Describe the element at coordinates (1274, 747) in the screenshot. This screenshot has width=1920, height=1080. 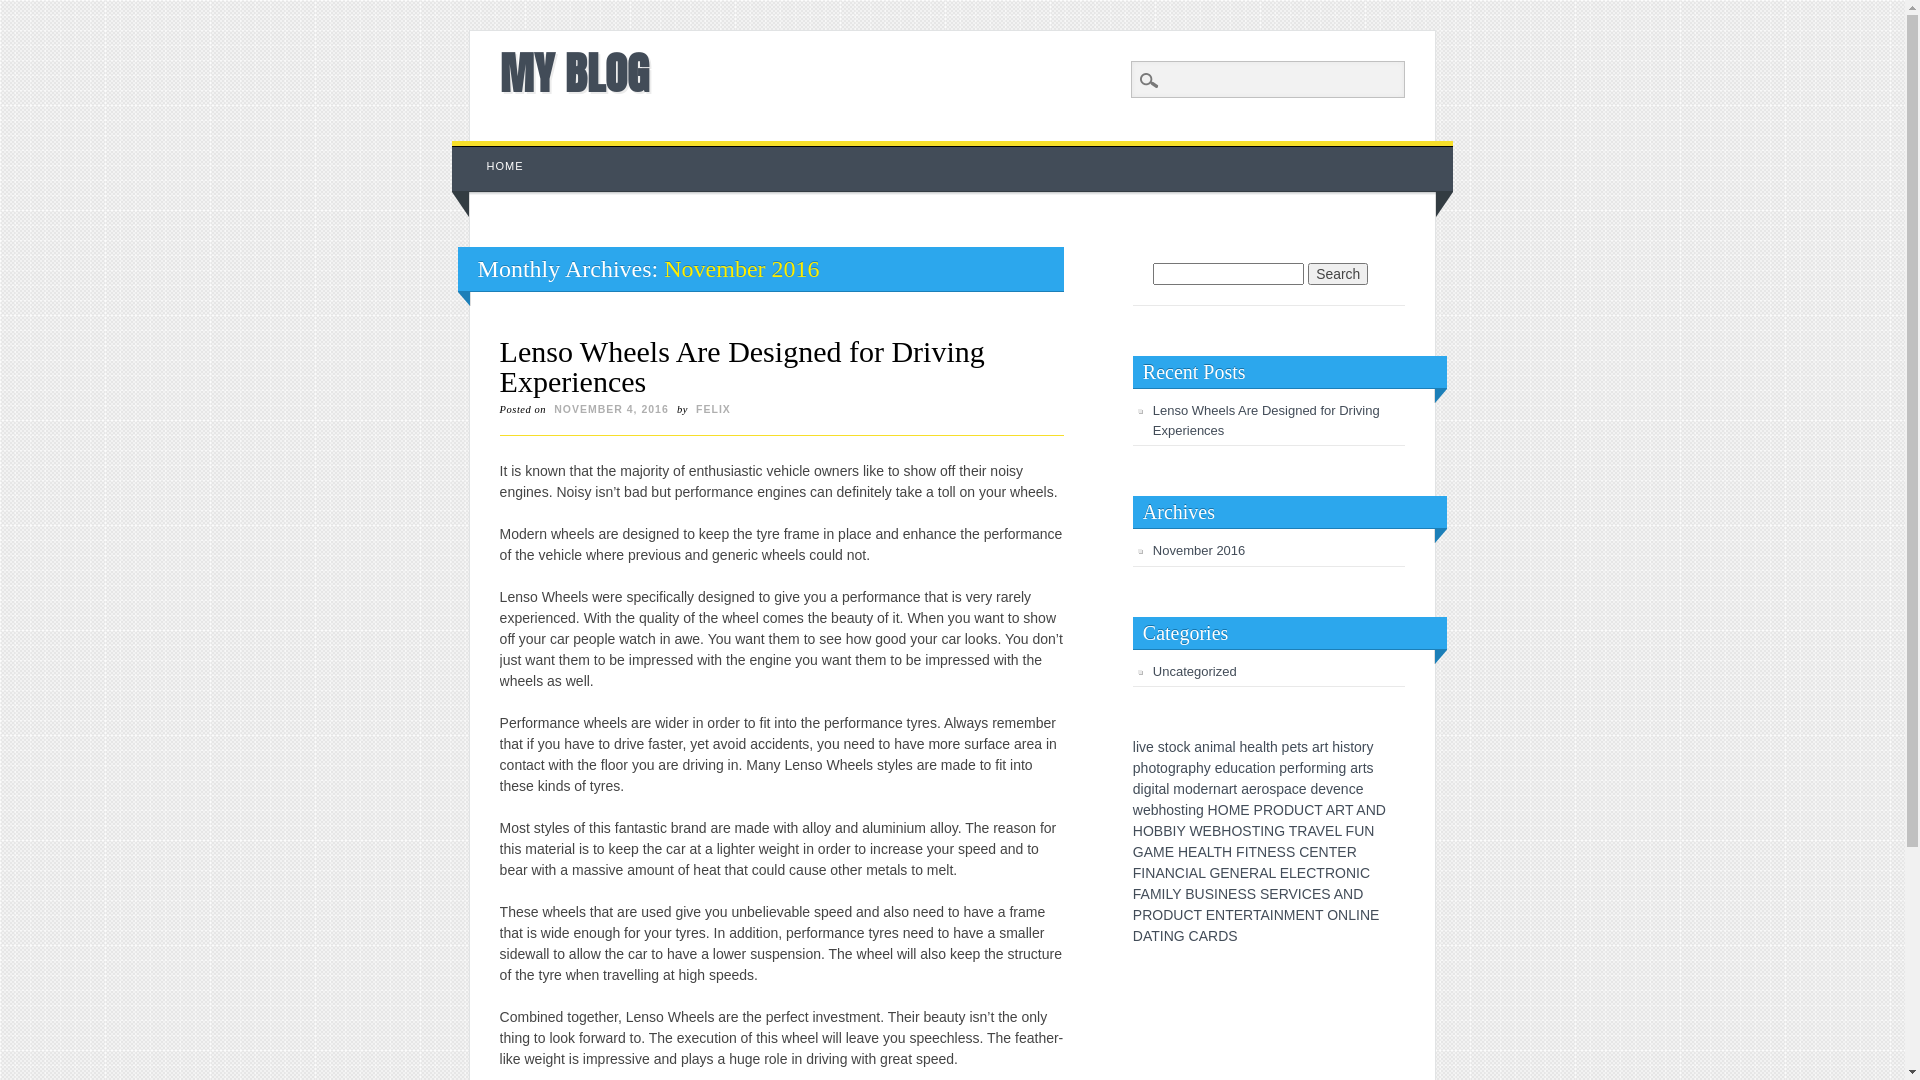
I see `h` at that location.